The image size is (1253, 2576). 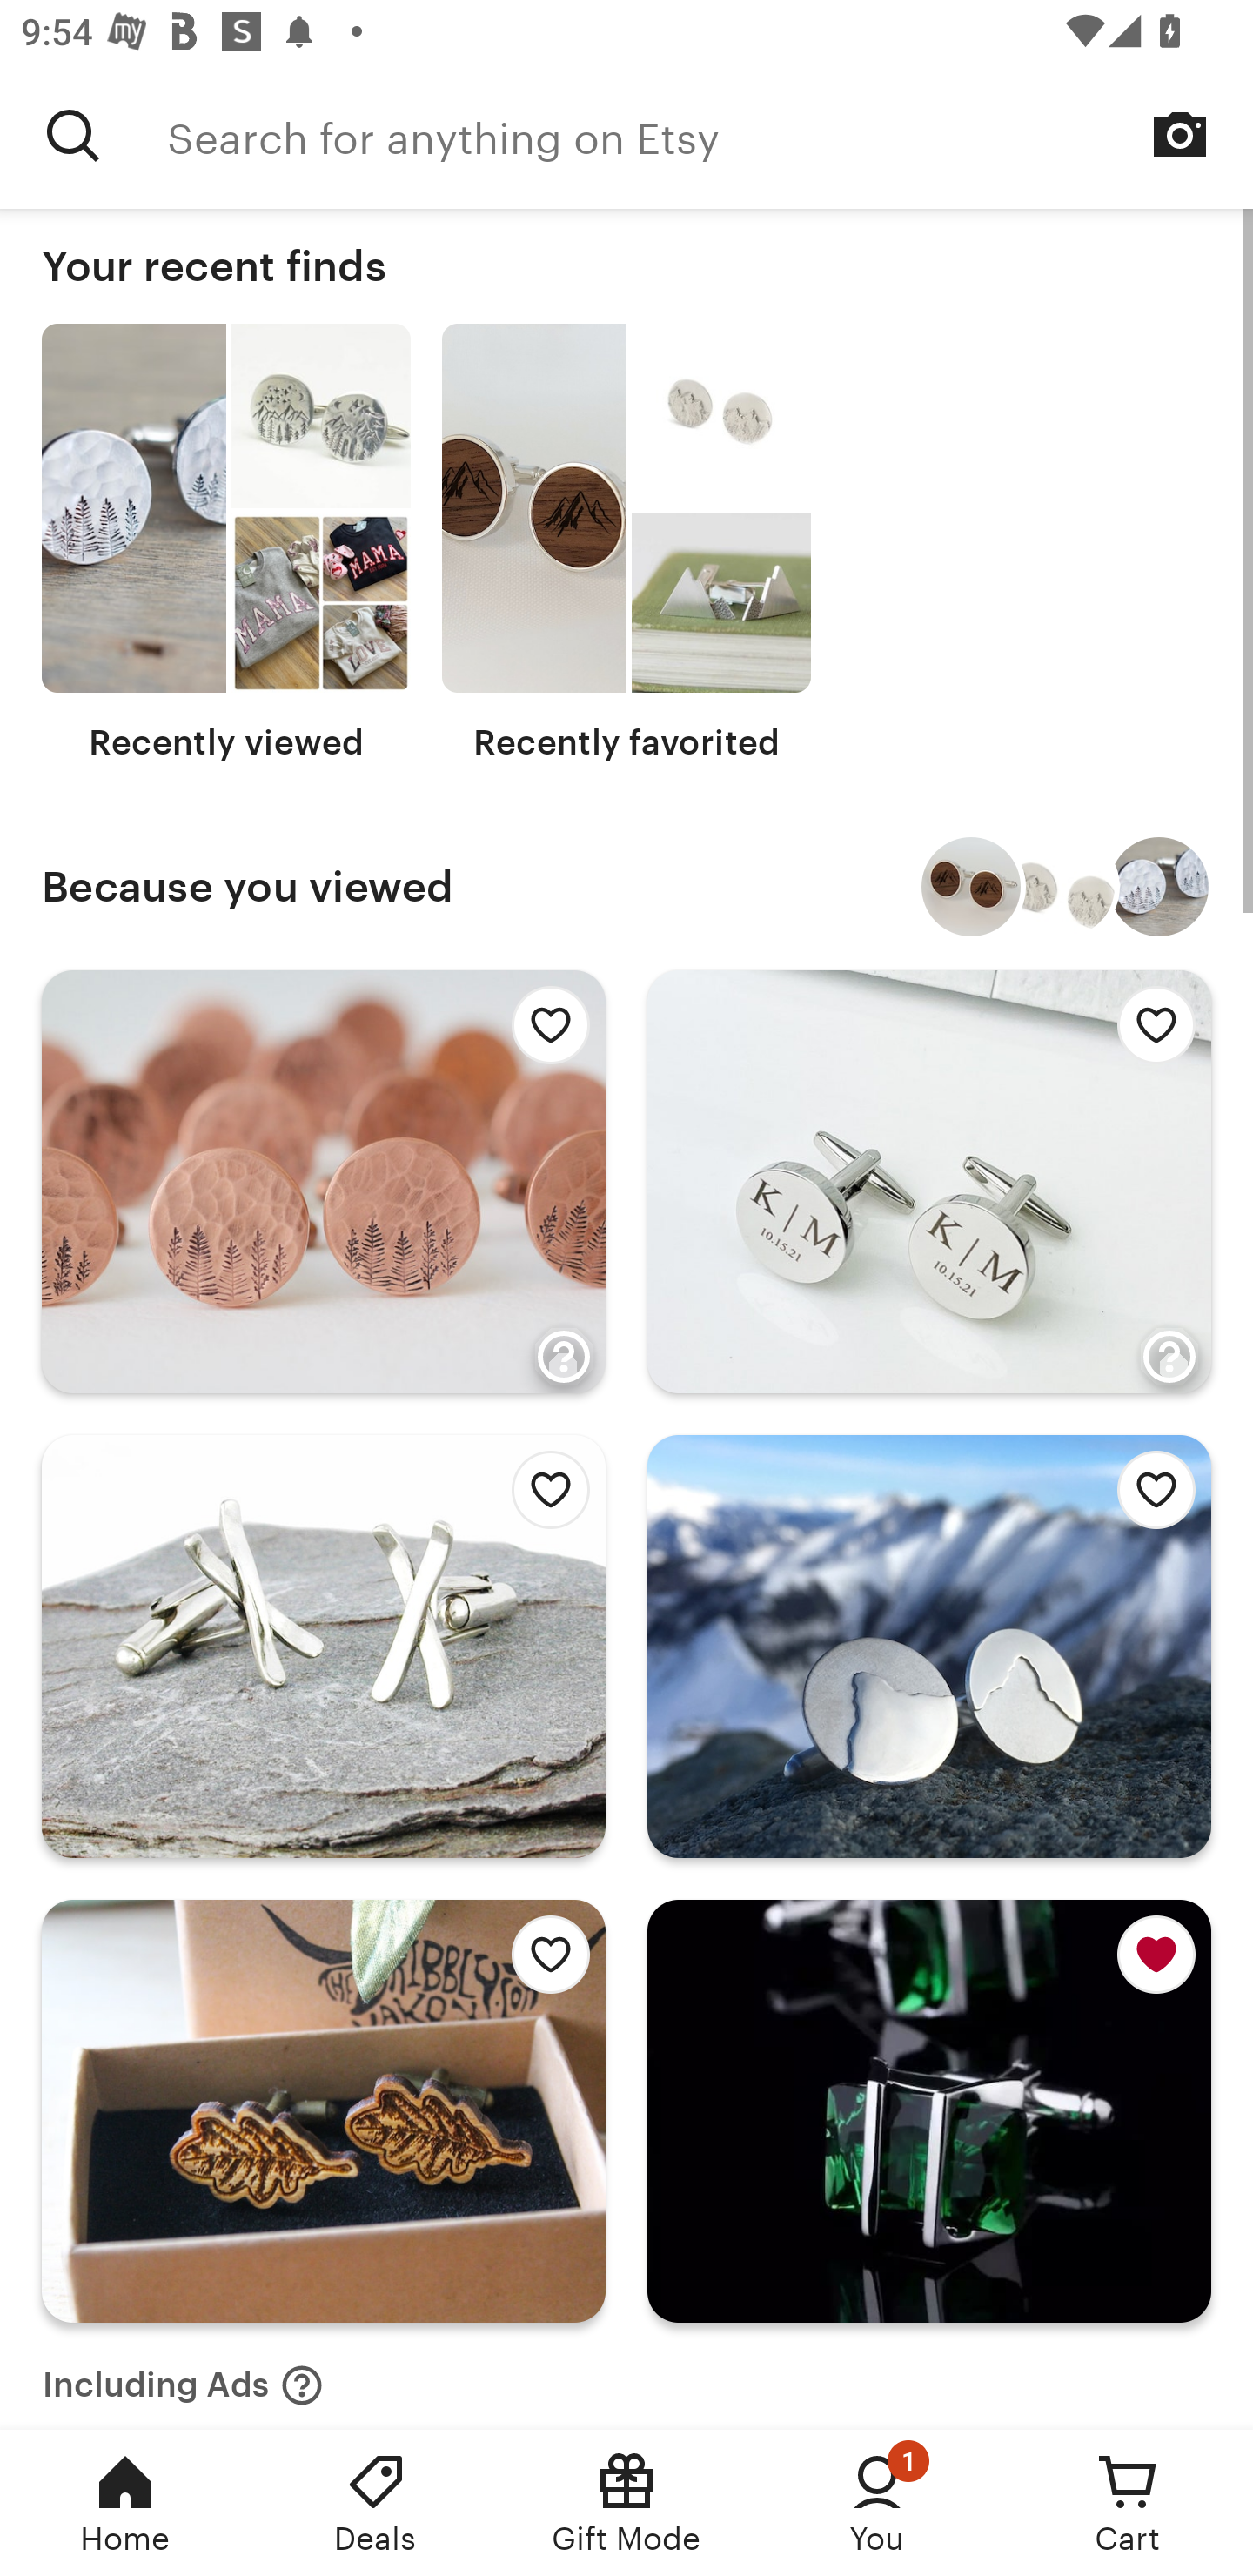 I want to click on Search for anything on Etsy, so click(x=710, y=135).